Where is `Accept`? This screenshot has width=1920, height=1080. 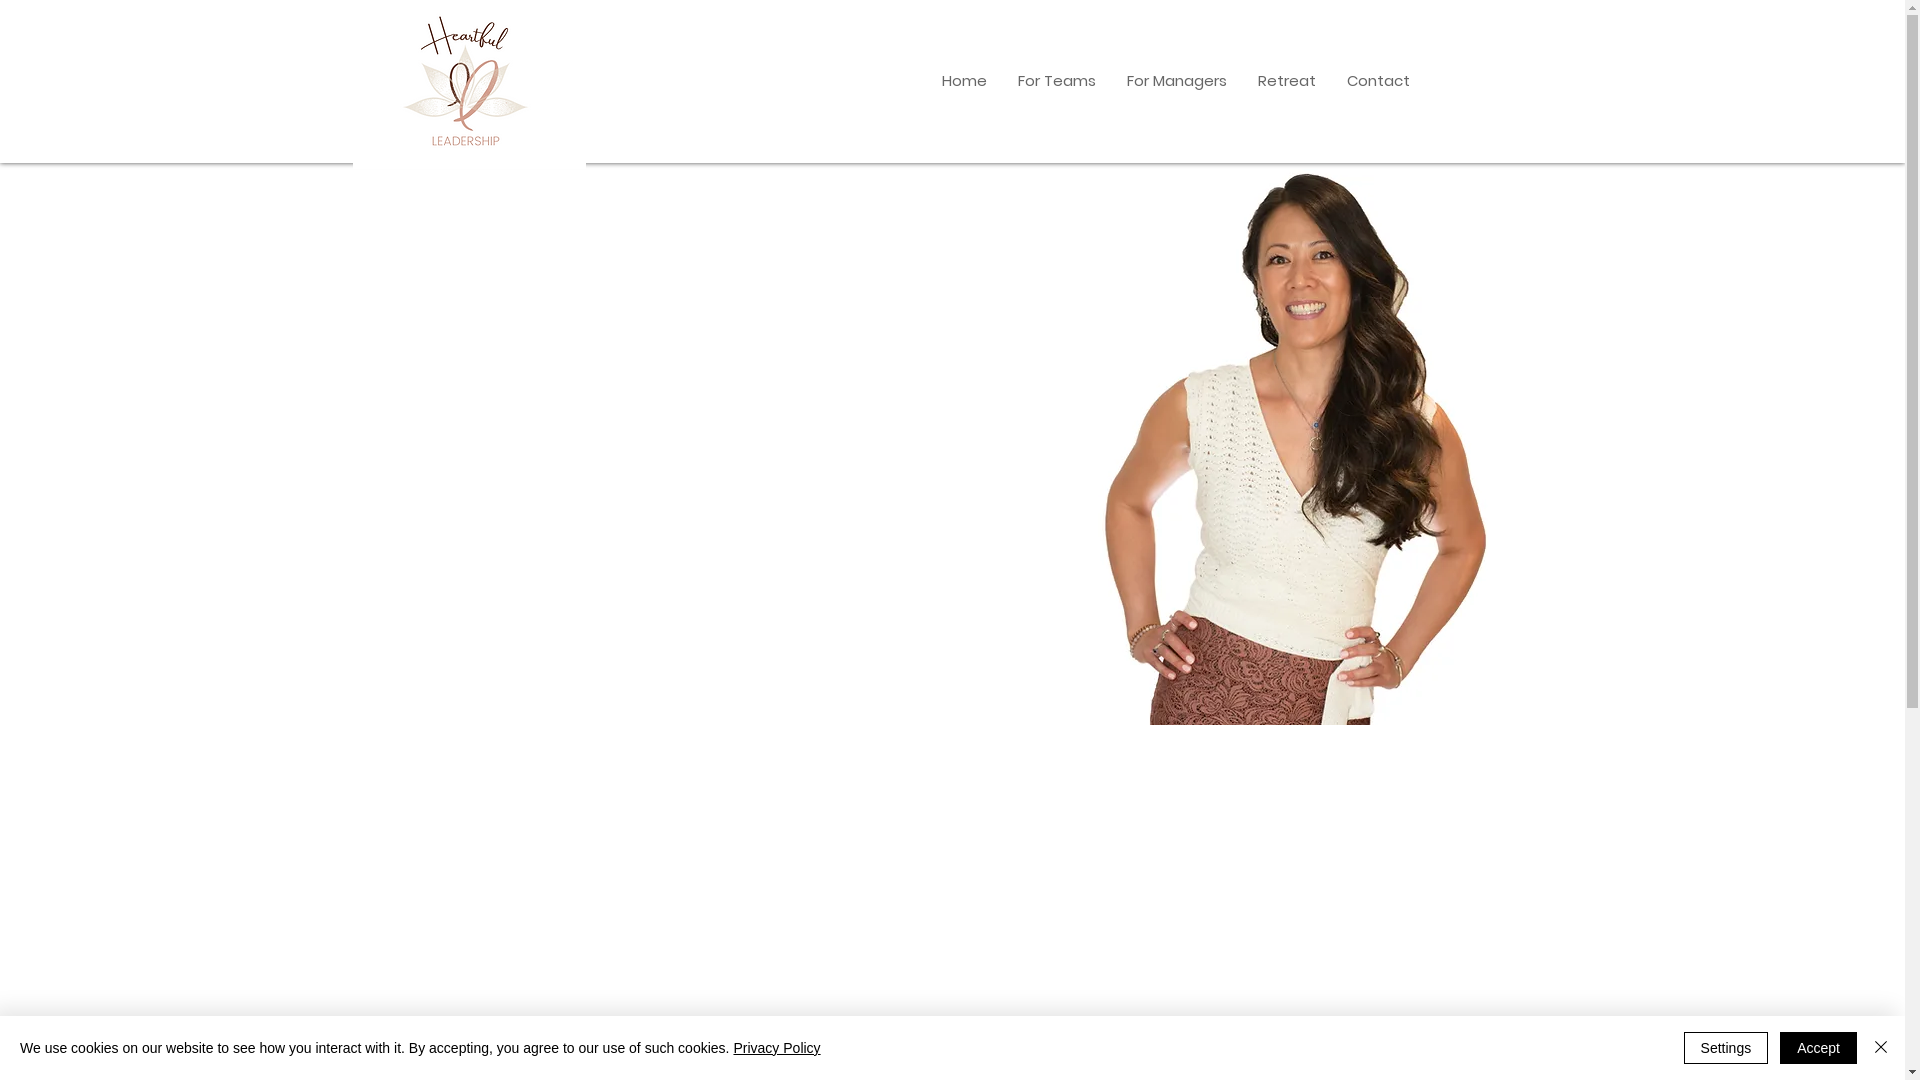 Accept is located at coordinates (1818, 1048).